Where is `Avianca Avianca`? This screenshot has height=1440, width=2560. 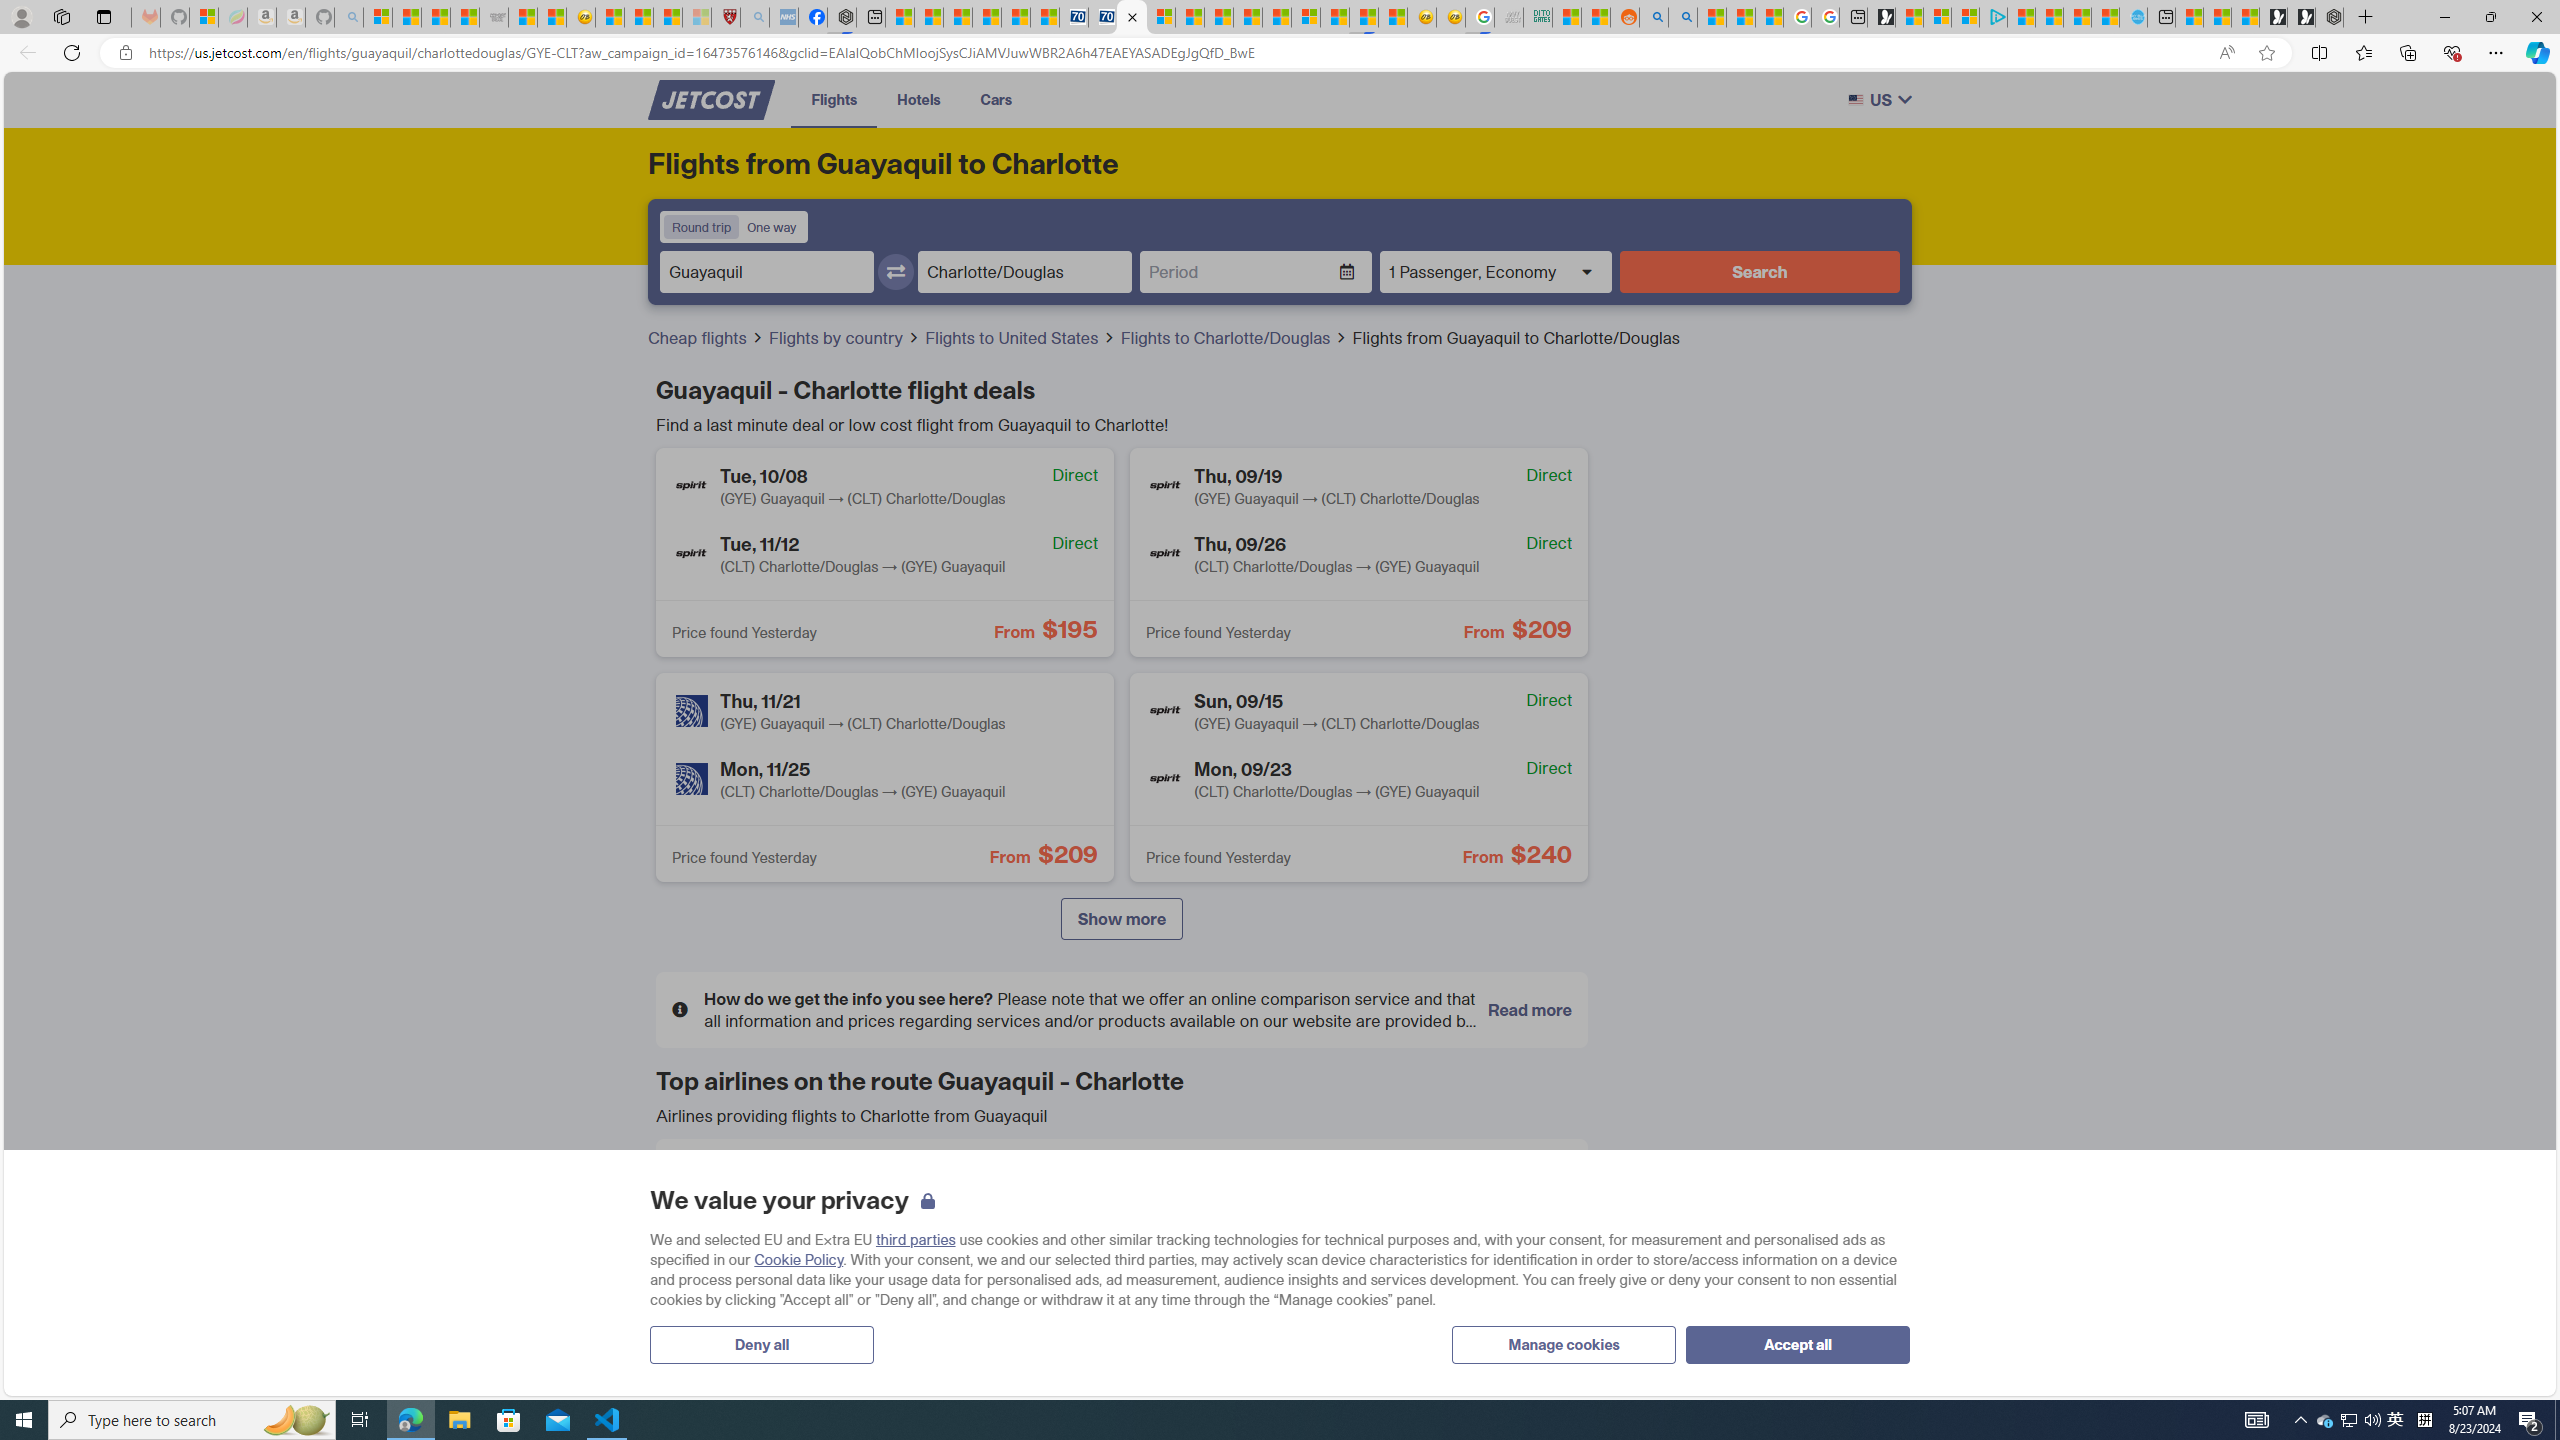 Avianca Avianca is located at coordinates (1122, 1187).